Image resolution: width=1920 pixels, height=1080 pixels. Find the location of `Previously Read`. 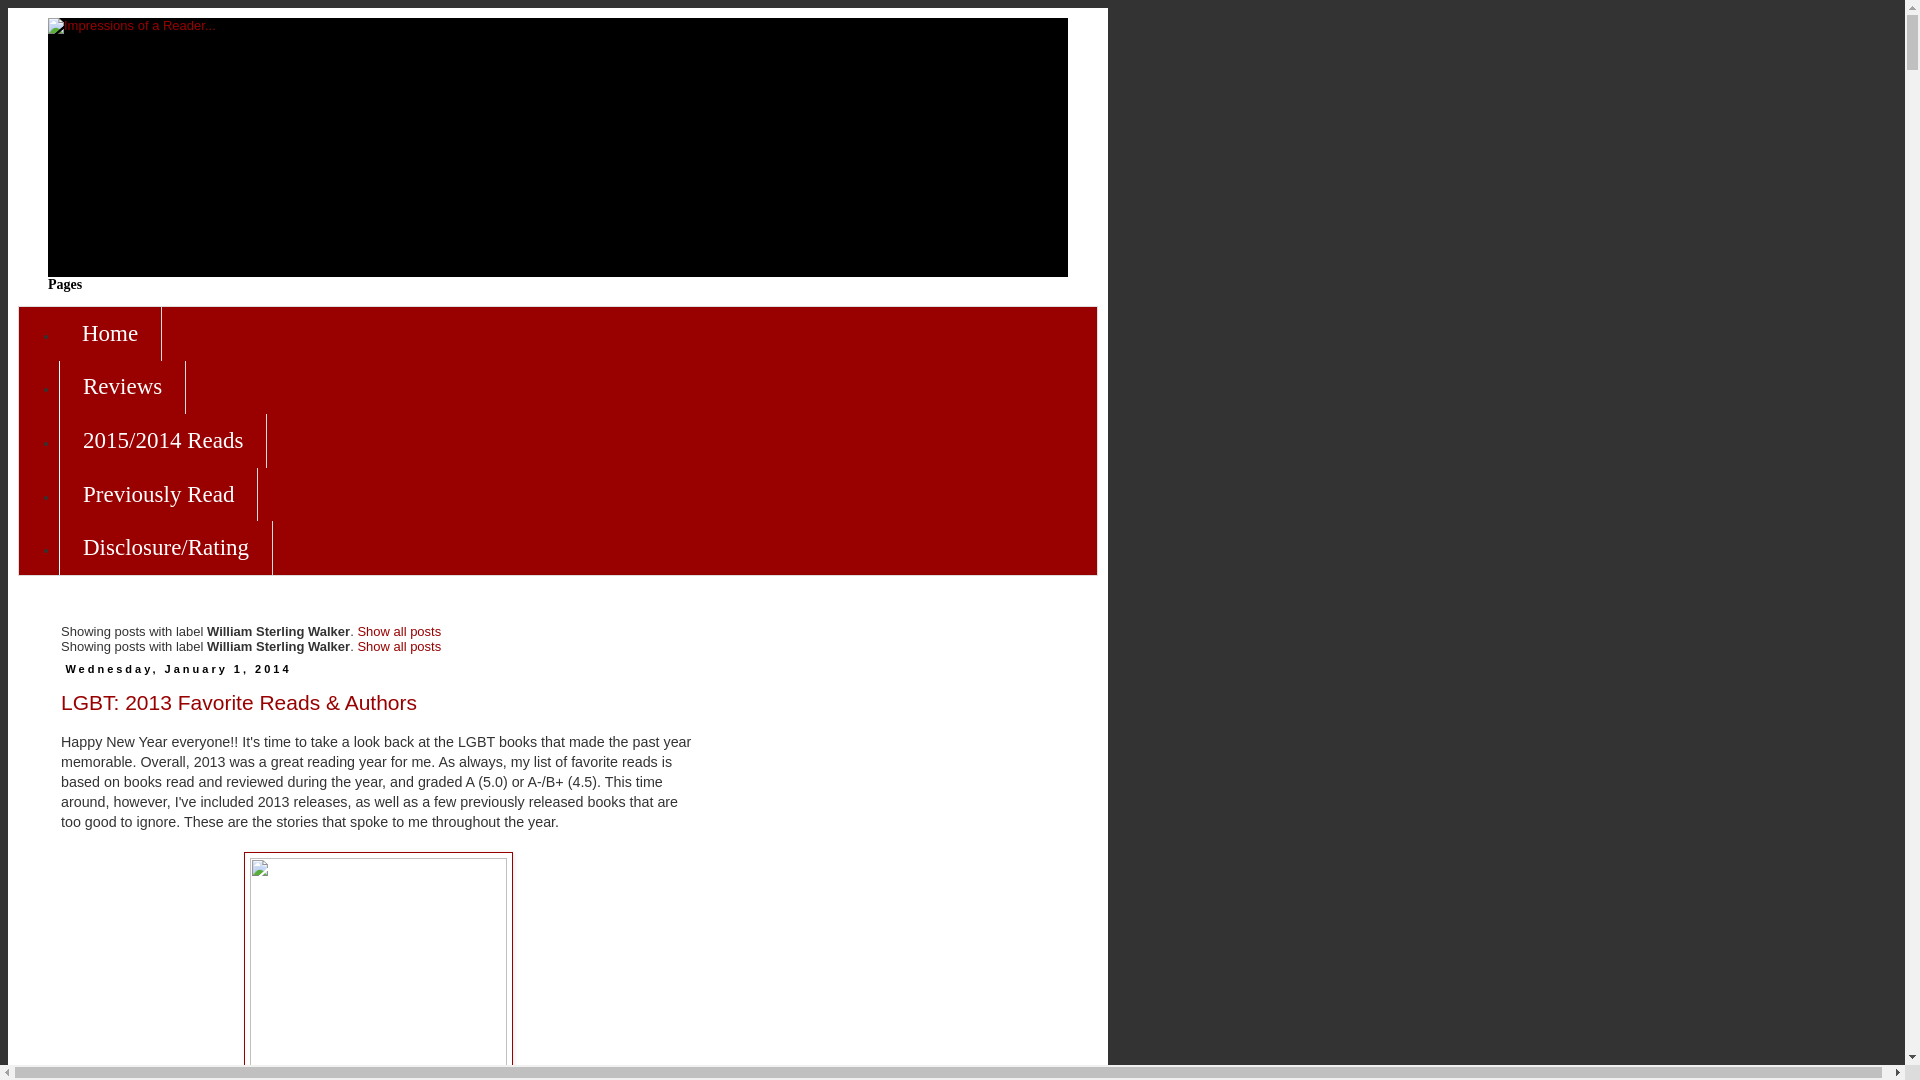

Previously Read is located at coordinates (158, 494).